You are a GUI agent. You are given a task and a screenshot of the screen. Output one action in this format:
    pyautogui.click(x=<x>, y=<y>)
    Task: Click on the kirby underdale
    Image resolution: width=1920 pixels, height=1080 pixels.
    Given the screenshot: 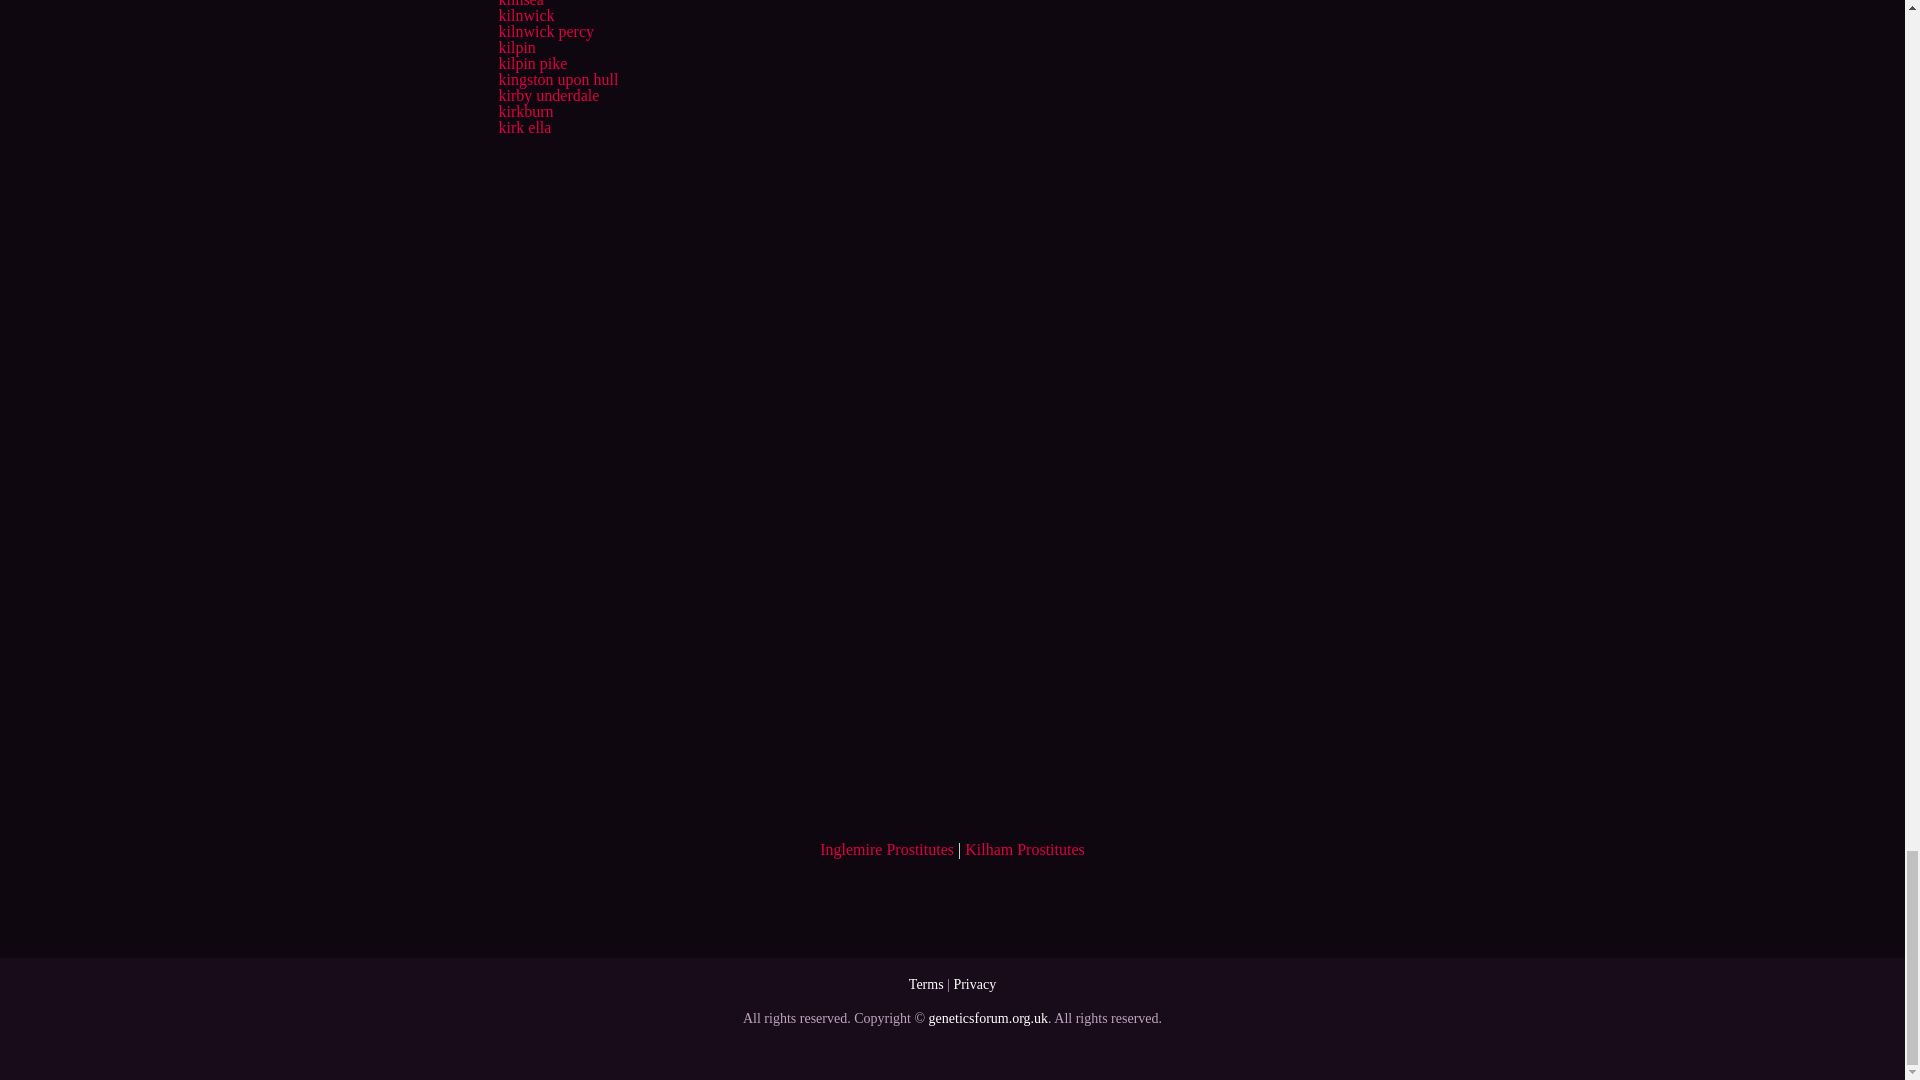 What is the action you would take?
    pyautogui.click(x=548, y=95)
    